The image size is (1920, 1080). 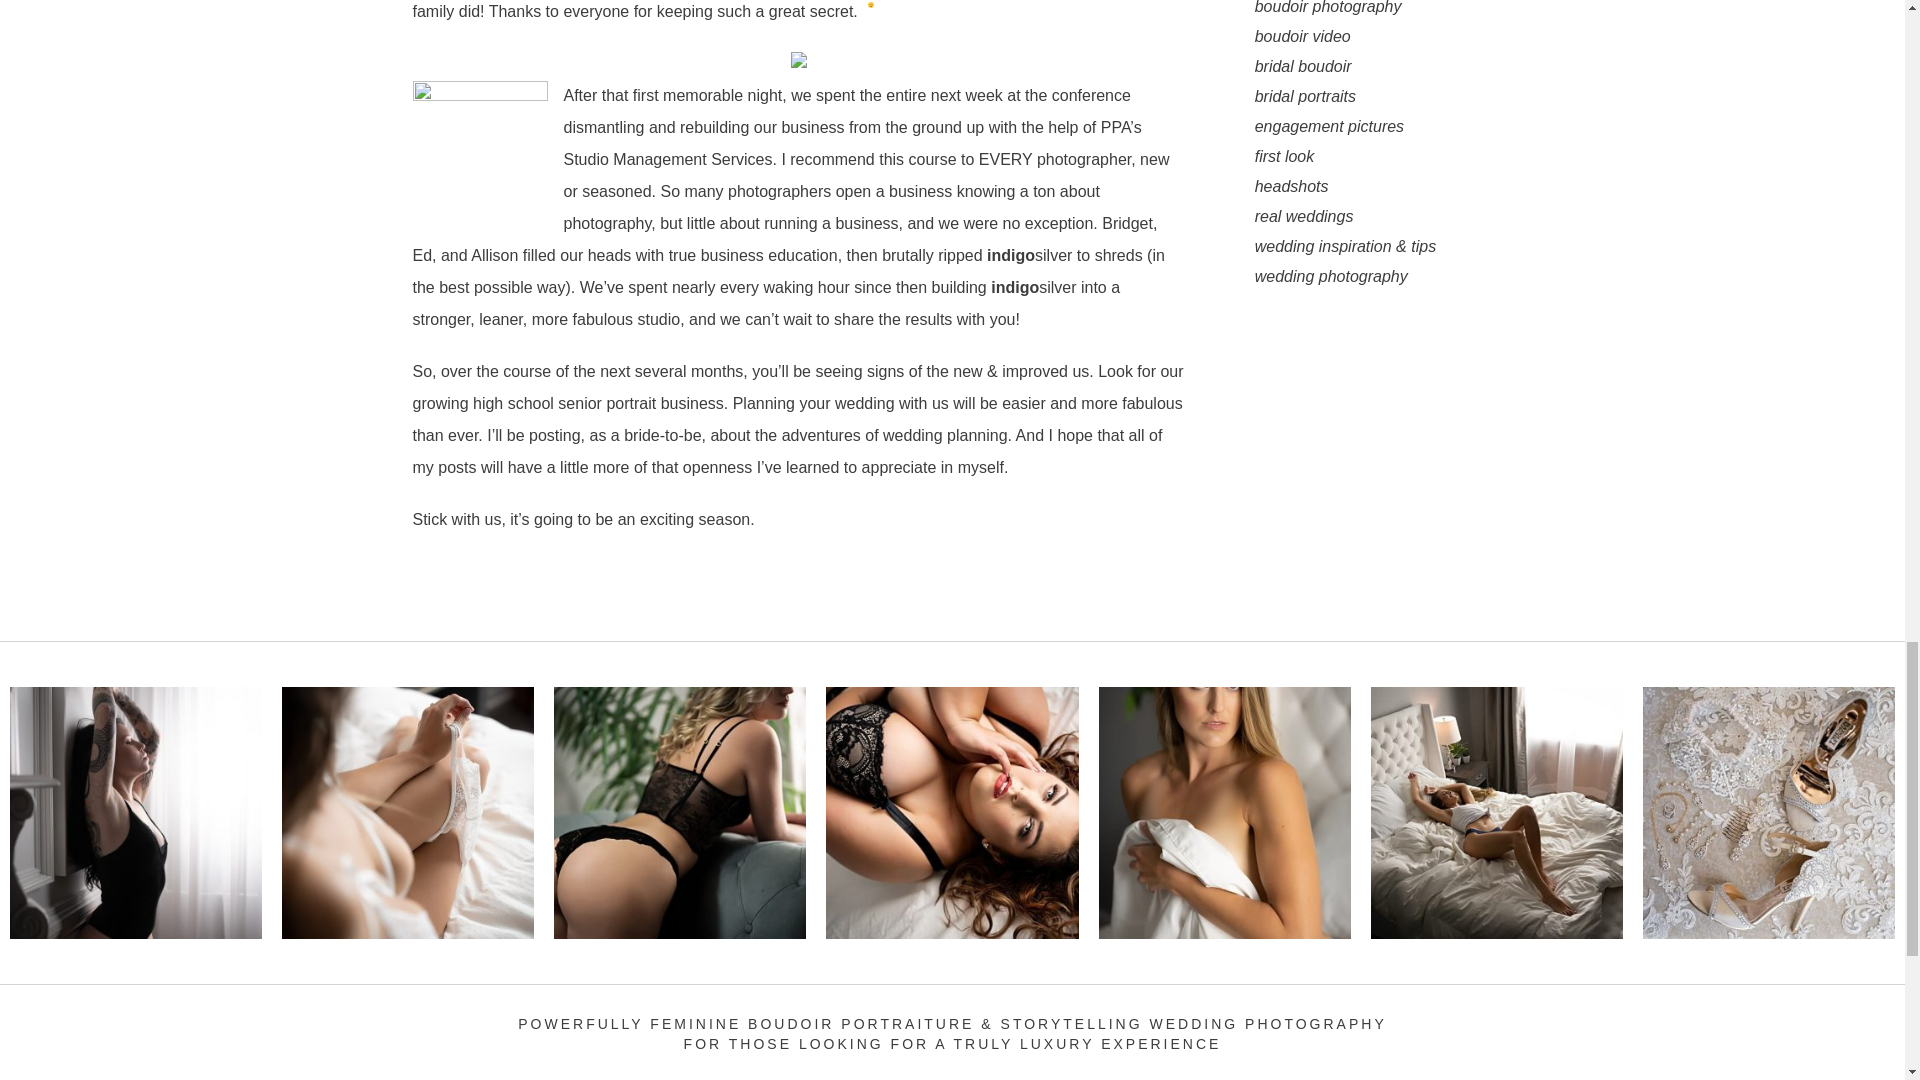 What do you see at coordinates (1377, 126) in the screenshot?
I see `engagement pictures` at bounding box center [1377, 126].